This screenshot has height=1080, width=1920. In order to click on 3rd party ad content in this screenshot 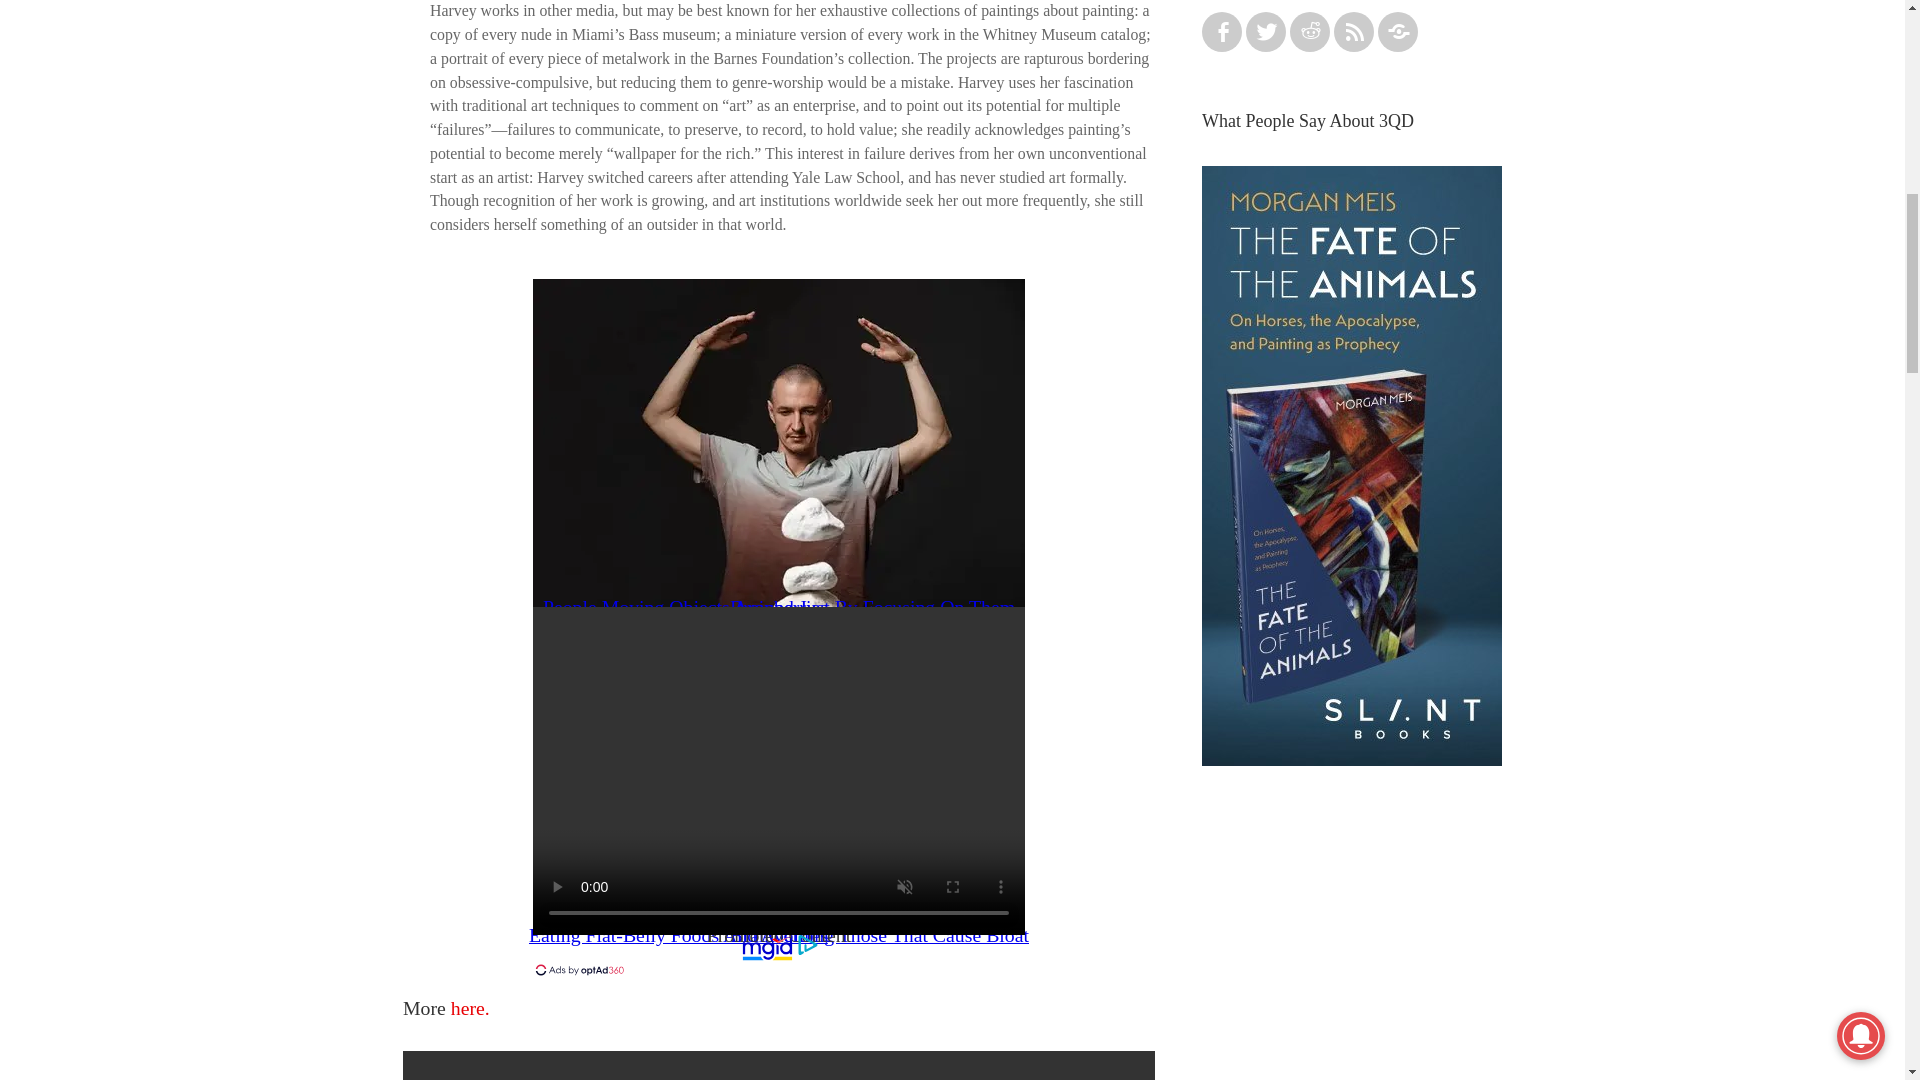, I will do `click(1351, 945)`.